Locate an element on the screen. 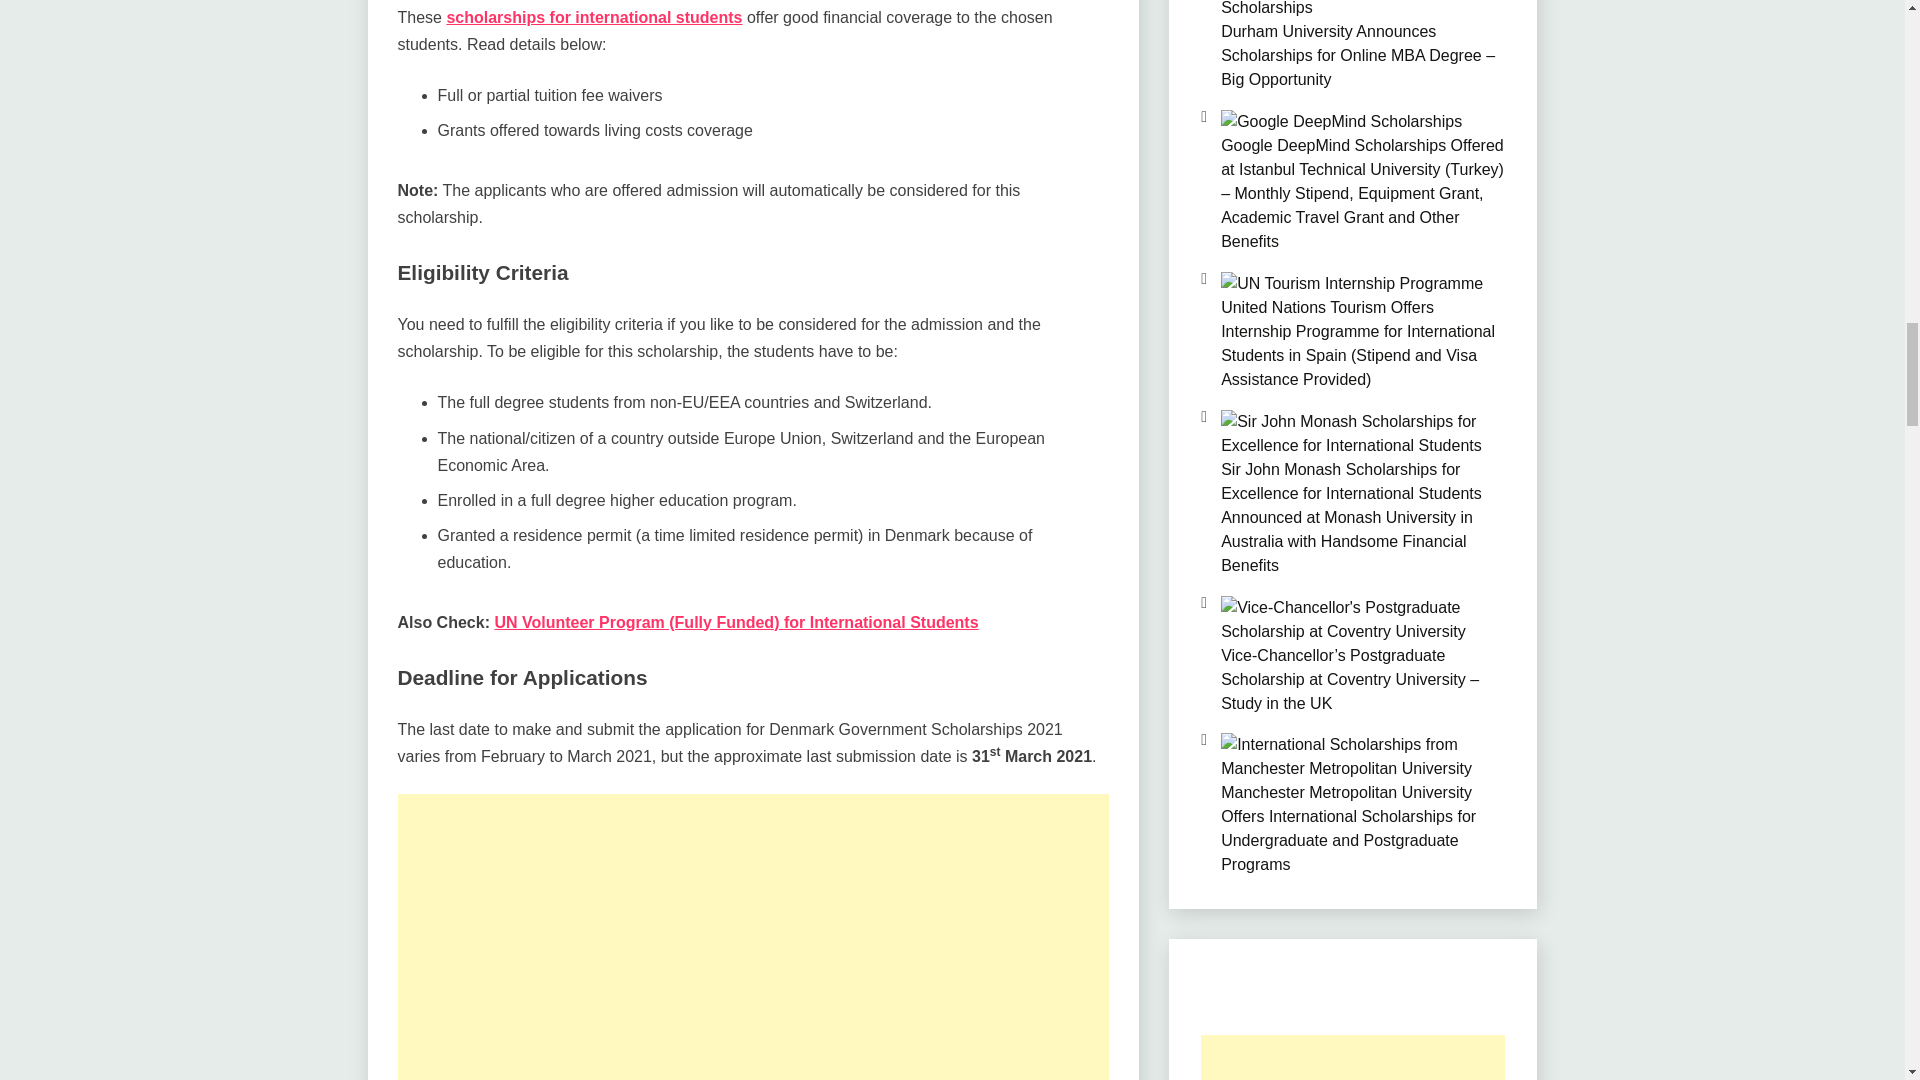  scholarships for international students is located at coordinates (593, 16).